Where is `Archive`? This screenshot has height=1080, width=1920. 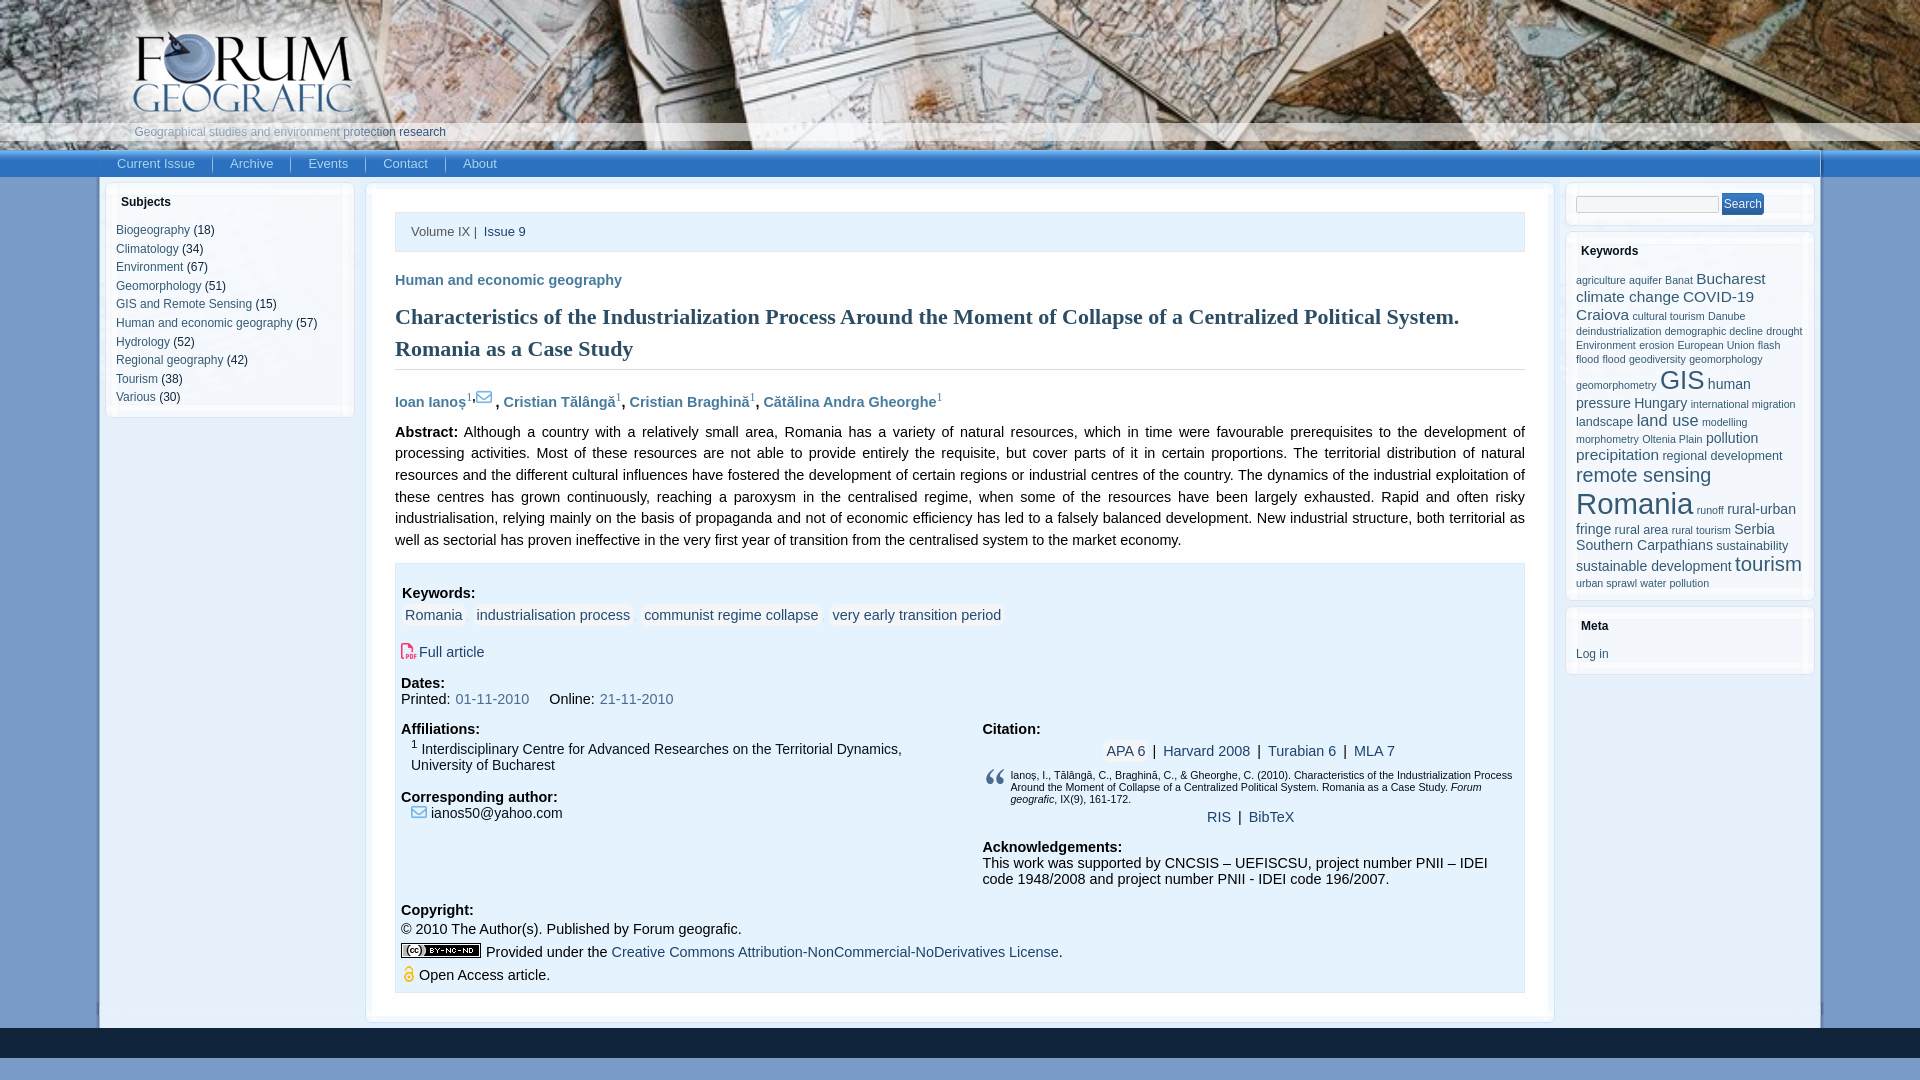 Archive is located at coordinates (251, 164).